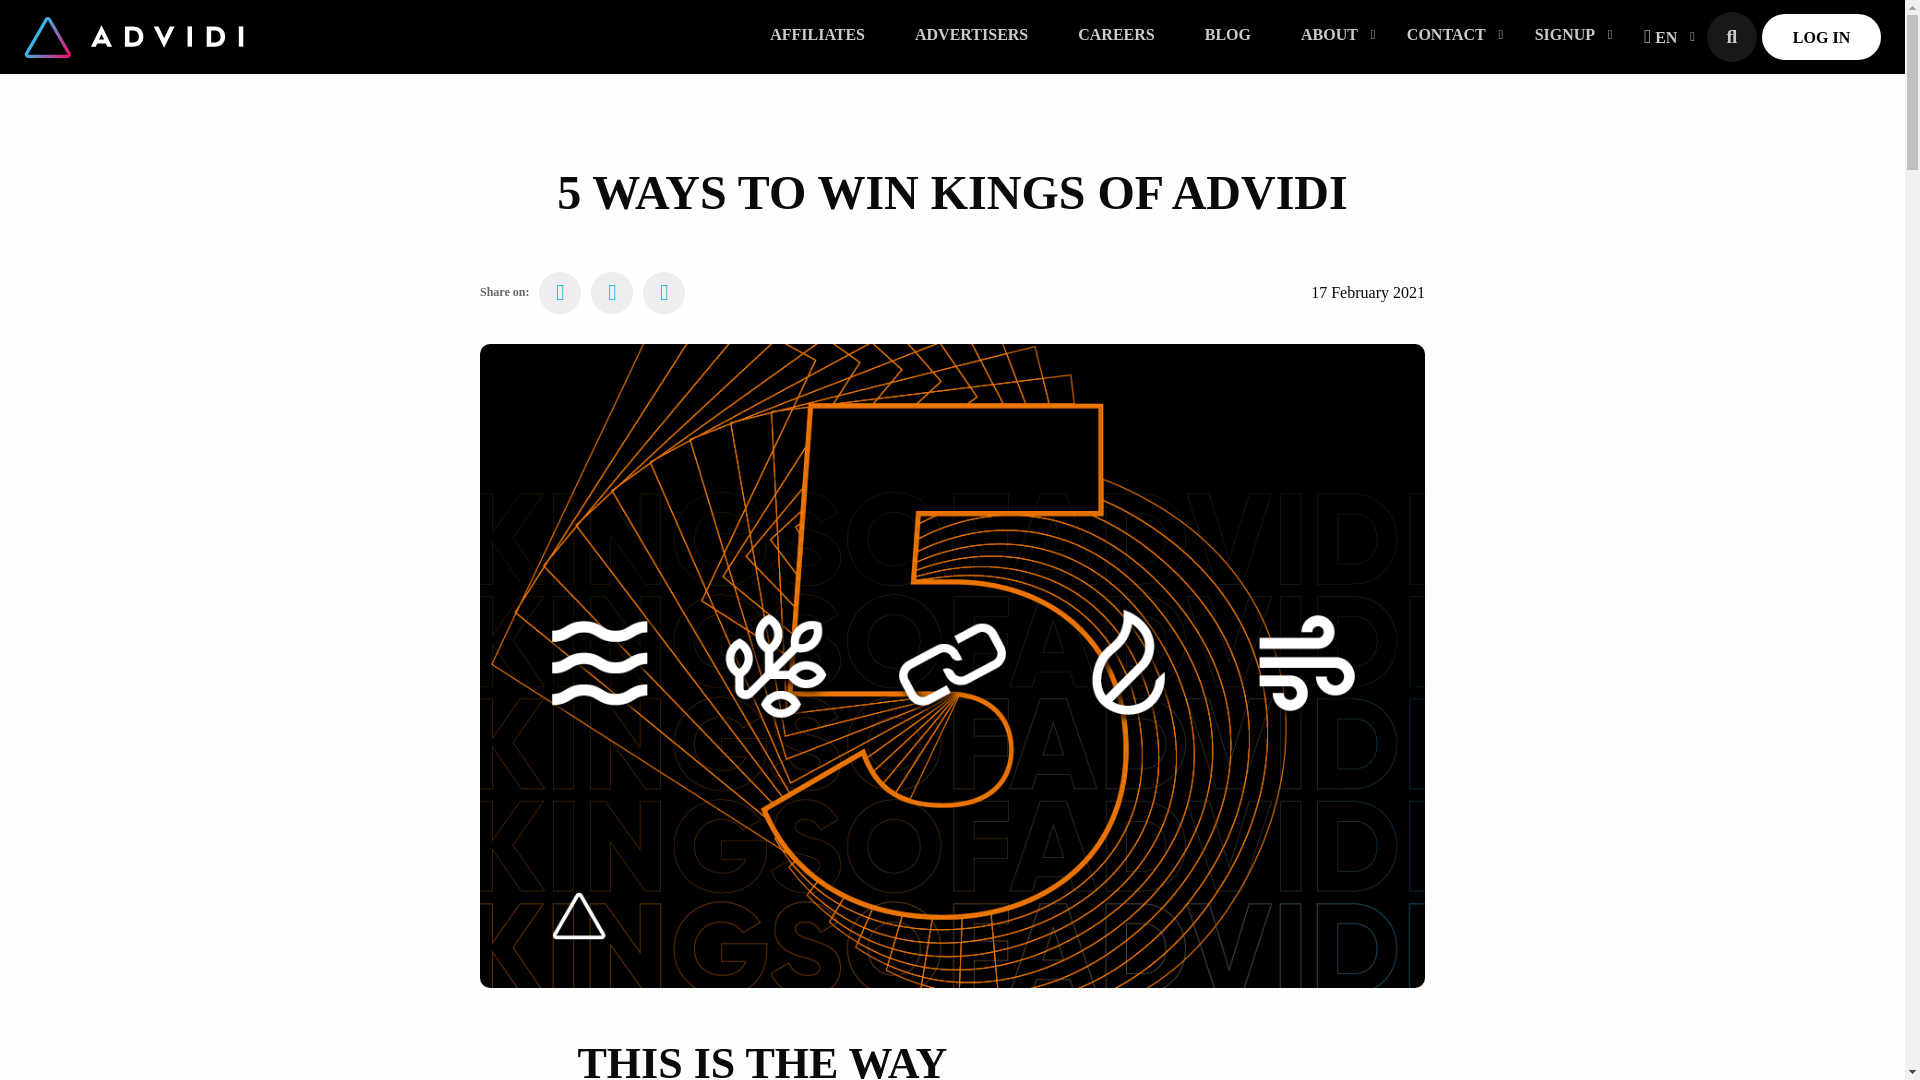 Image resolution: width=1920 pixels, height=1080 pixels. What do you see at coordinates (1329, 35) in the screenshot?
I see `ABOUT` at bounding box center [1329, 35].